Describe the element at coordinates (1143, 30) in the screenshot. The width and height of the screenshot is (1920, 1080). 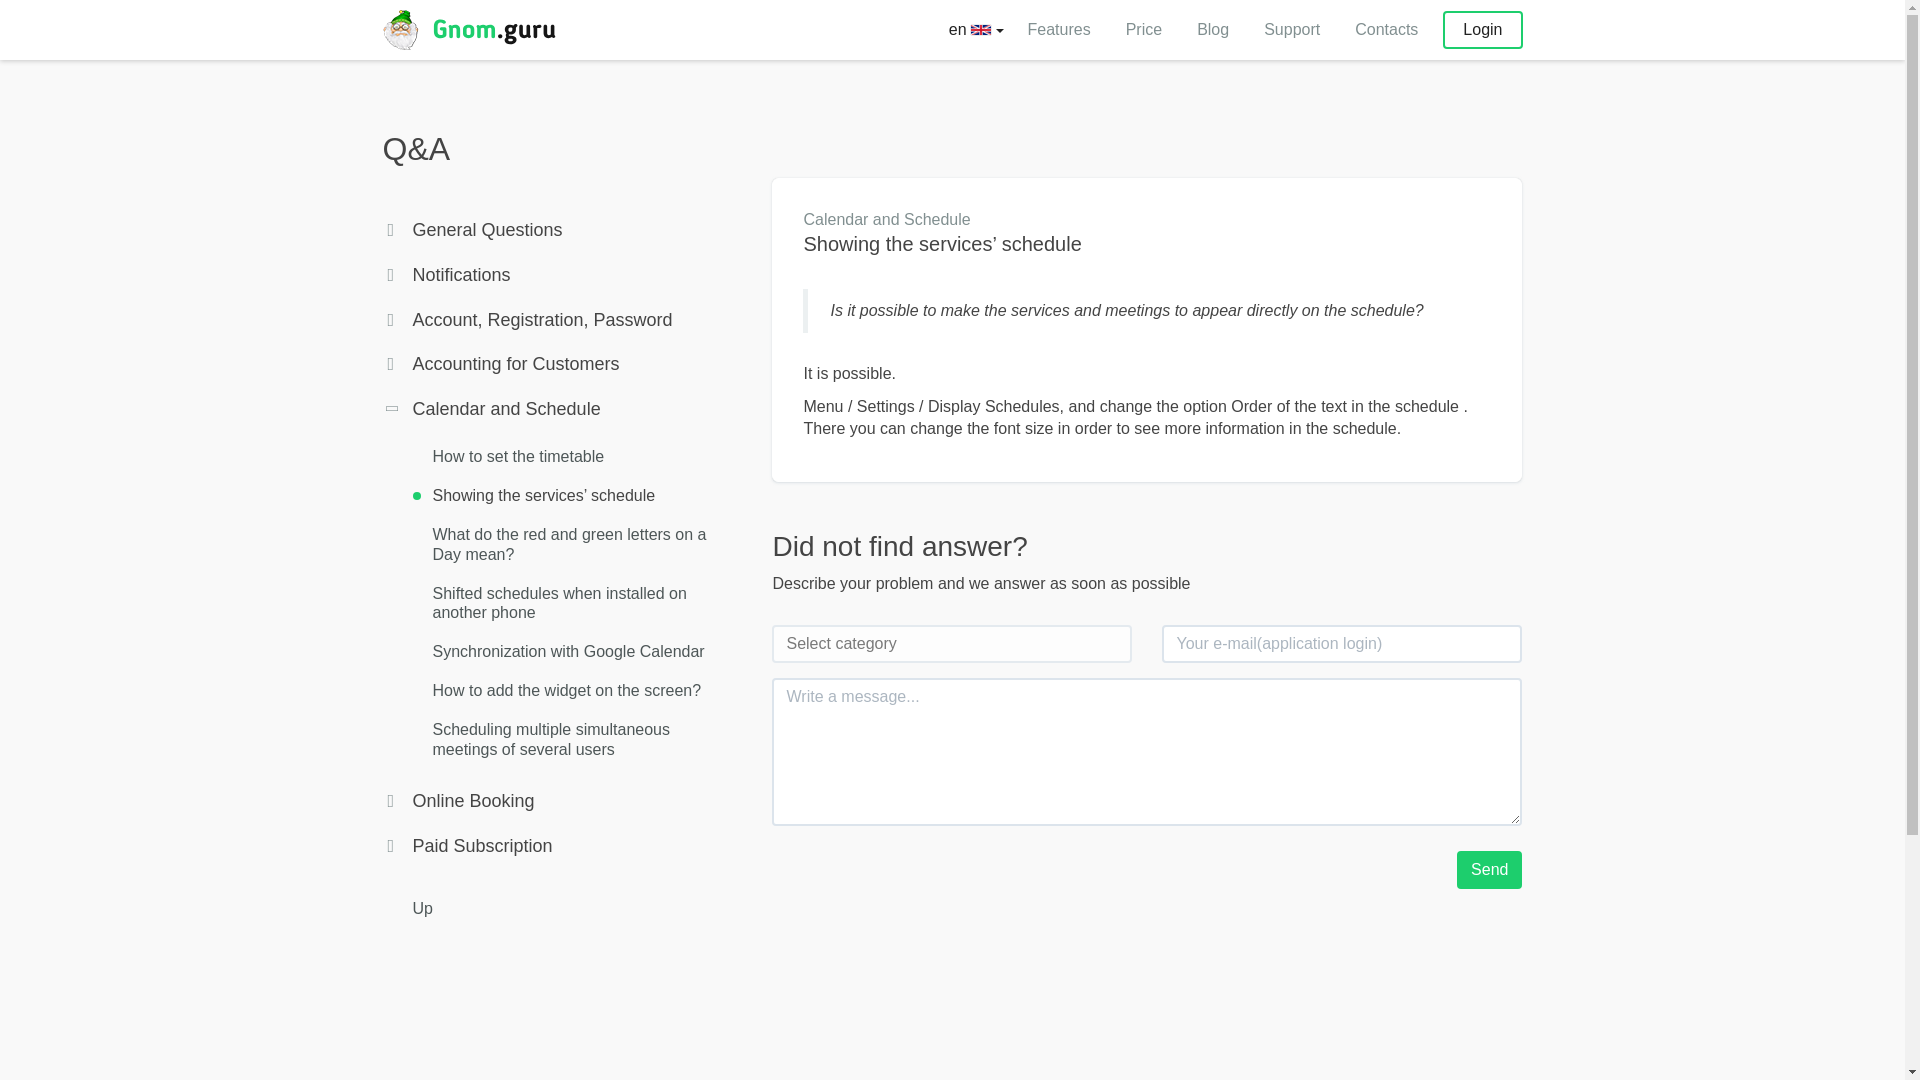
I see `Price` at that location.